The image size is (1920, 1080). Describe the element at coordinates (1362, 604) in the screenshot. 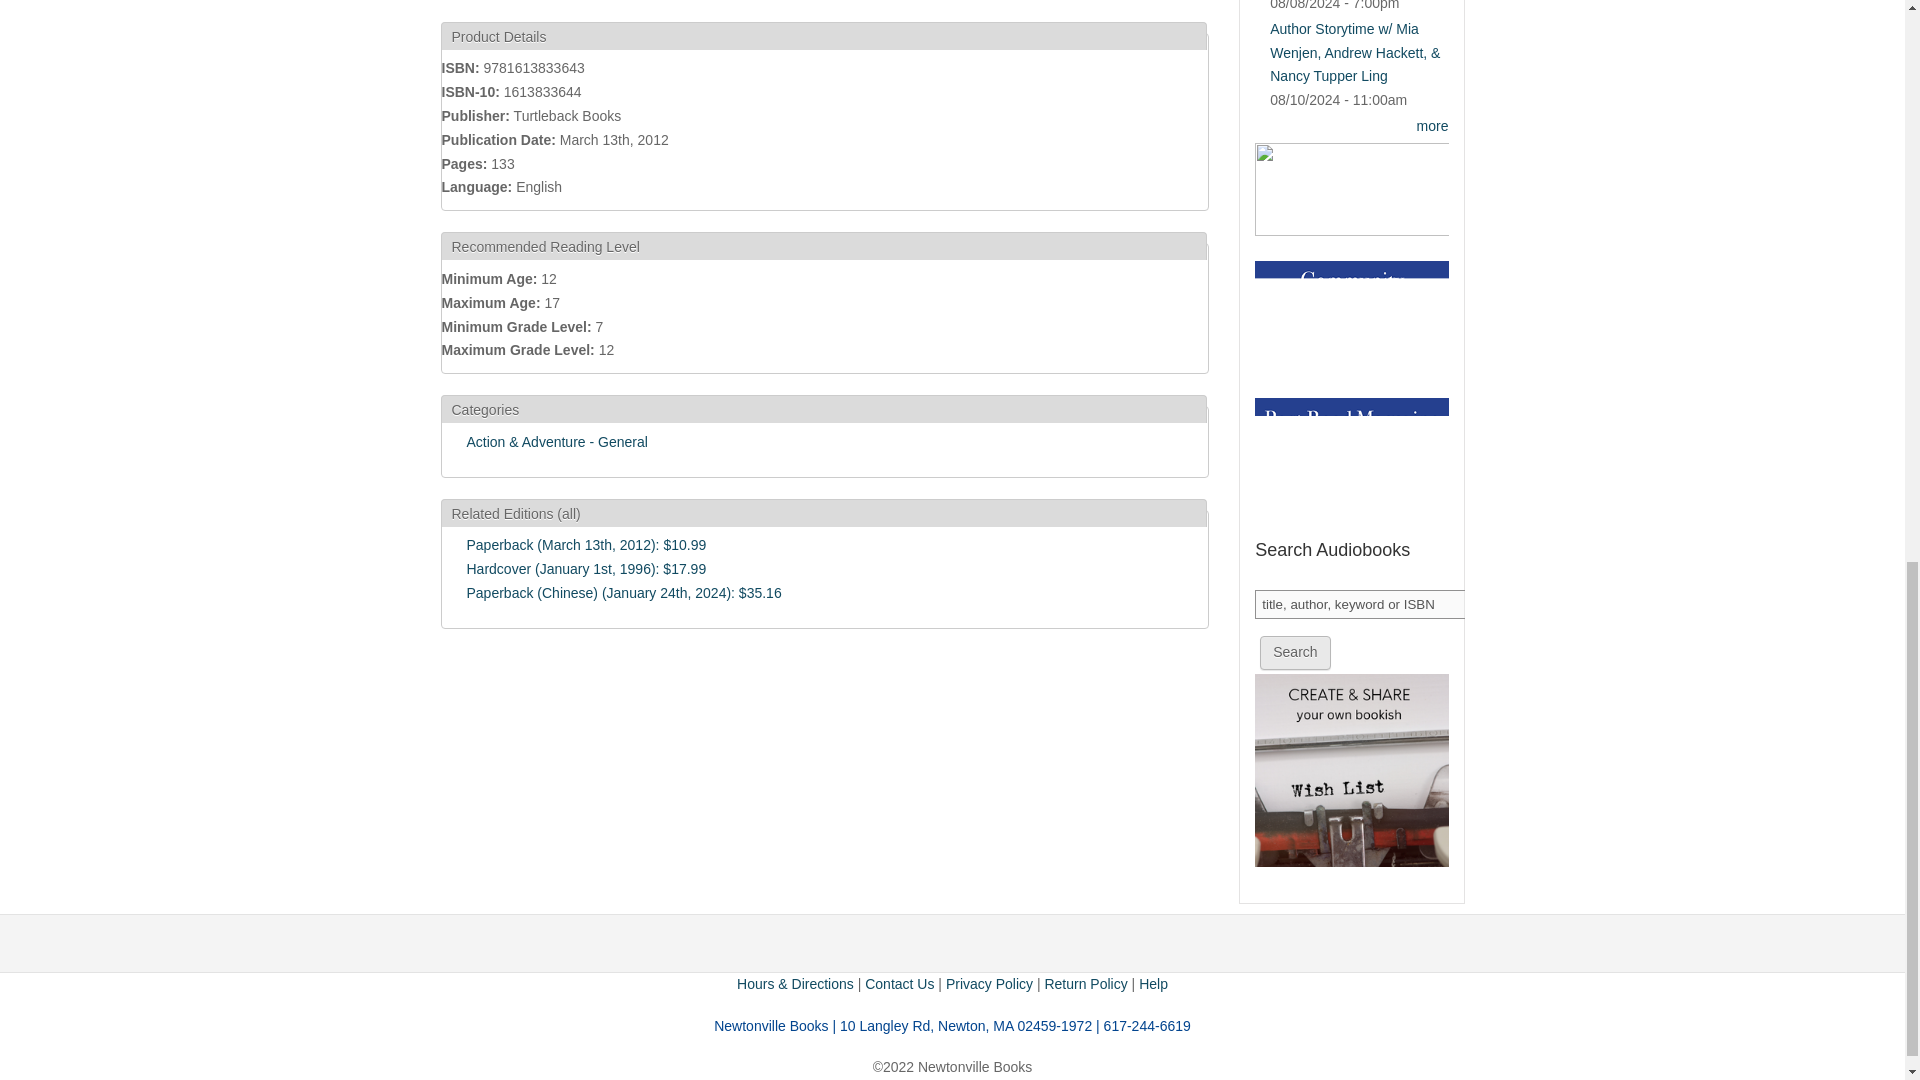

I see `Enter title, author, keyword or ISBN.` at that location.